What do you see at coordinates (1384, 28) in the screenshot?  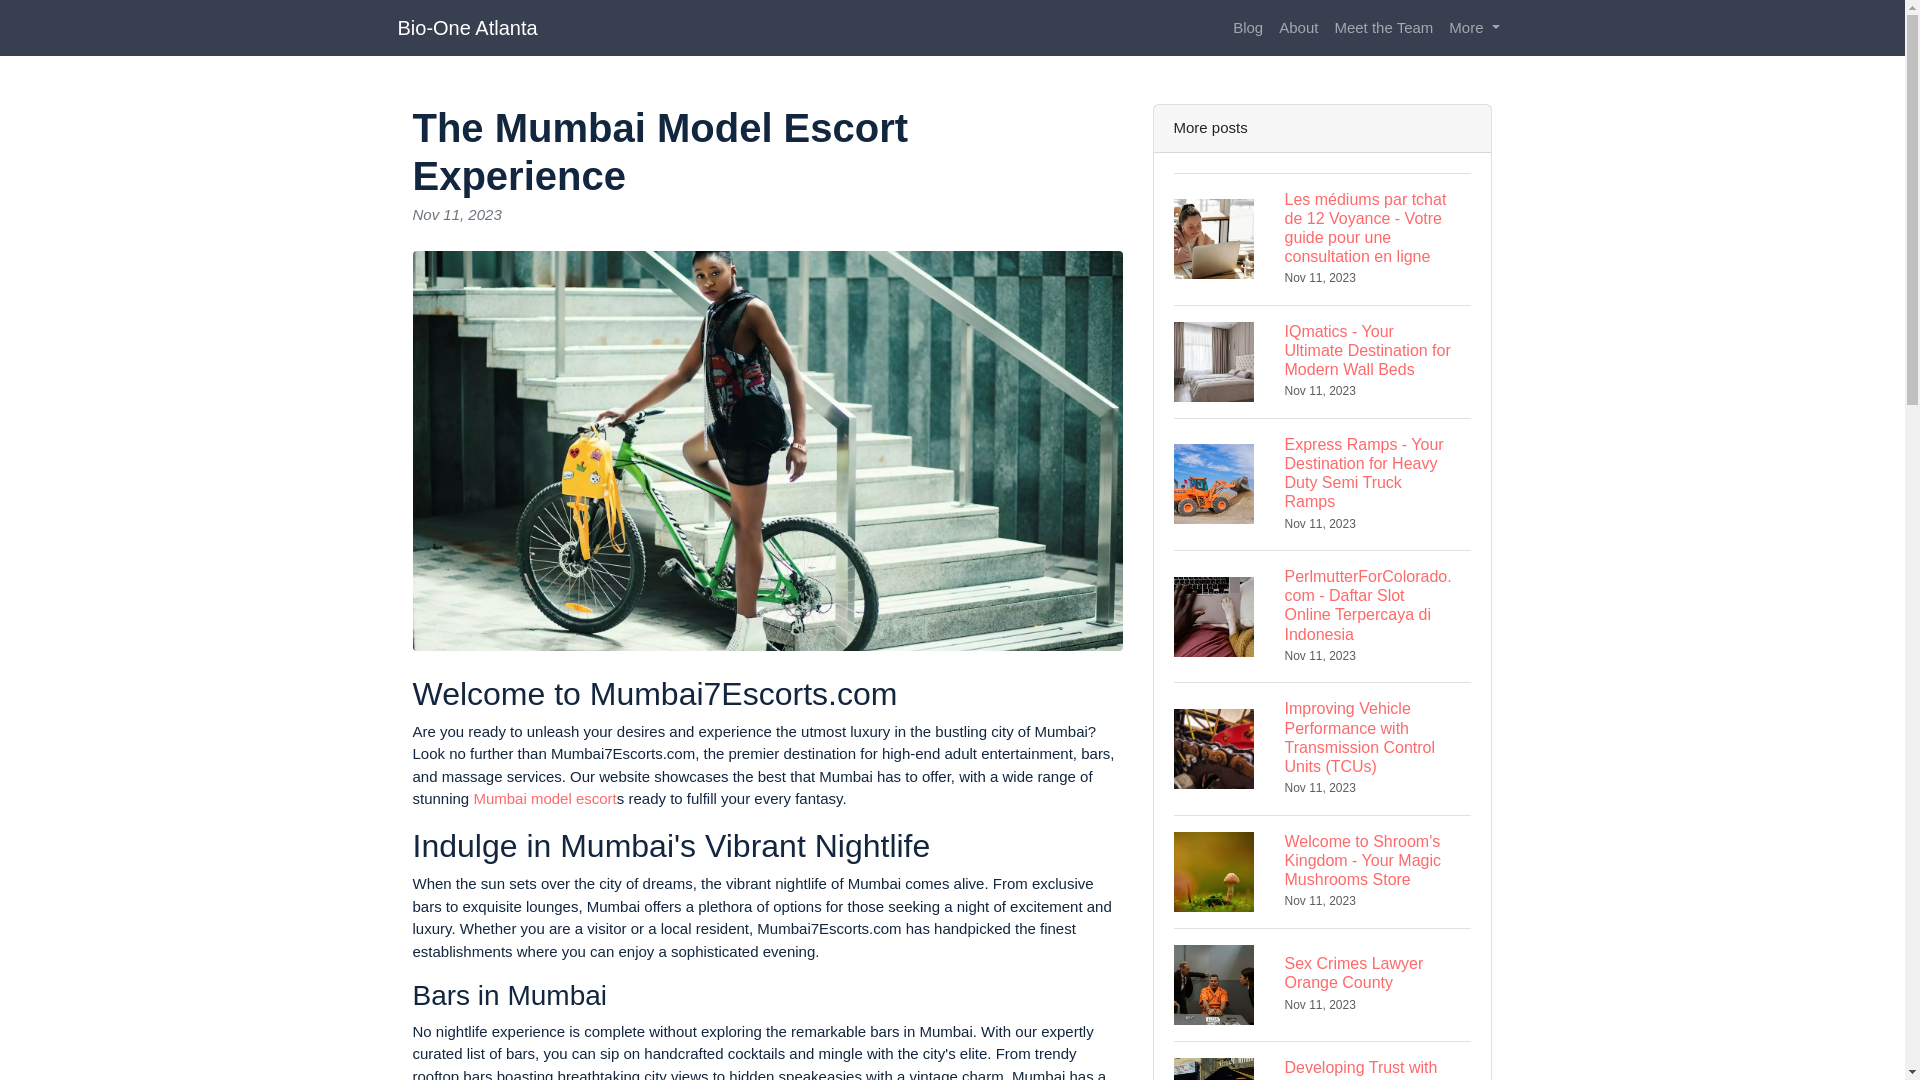 I see `Mumbai model escort` at bounding box center [1384, 28].